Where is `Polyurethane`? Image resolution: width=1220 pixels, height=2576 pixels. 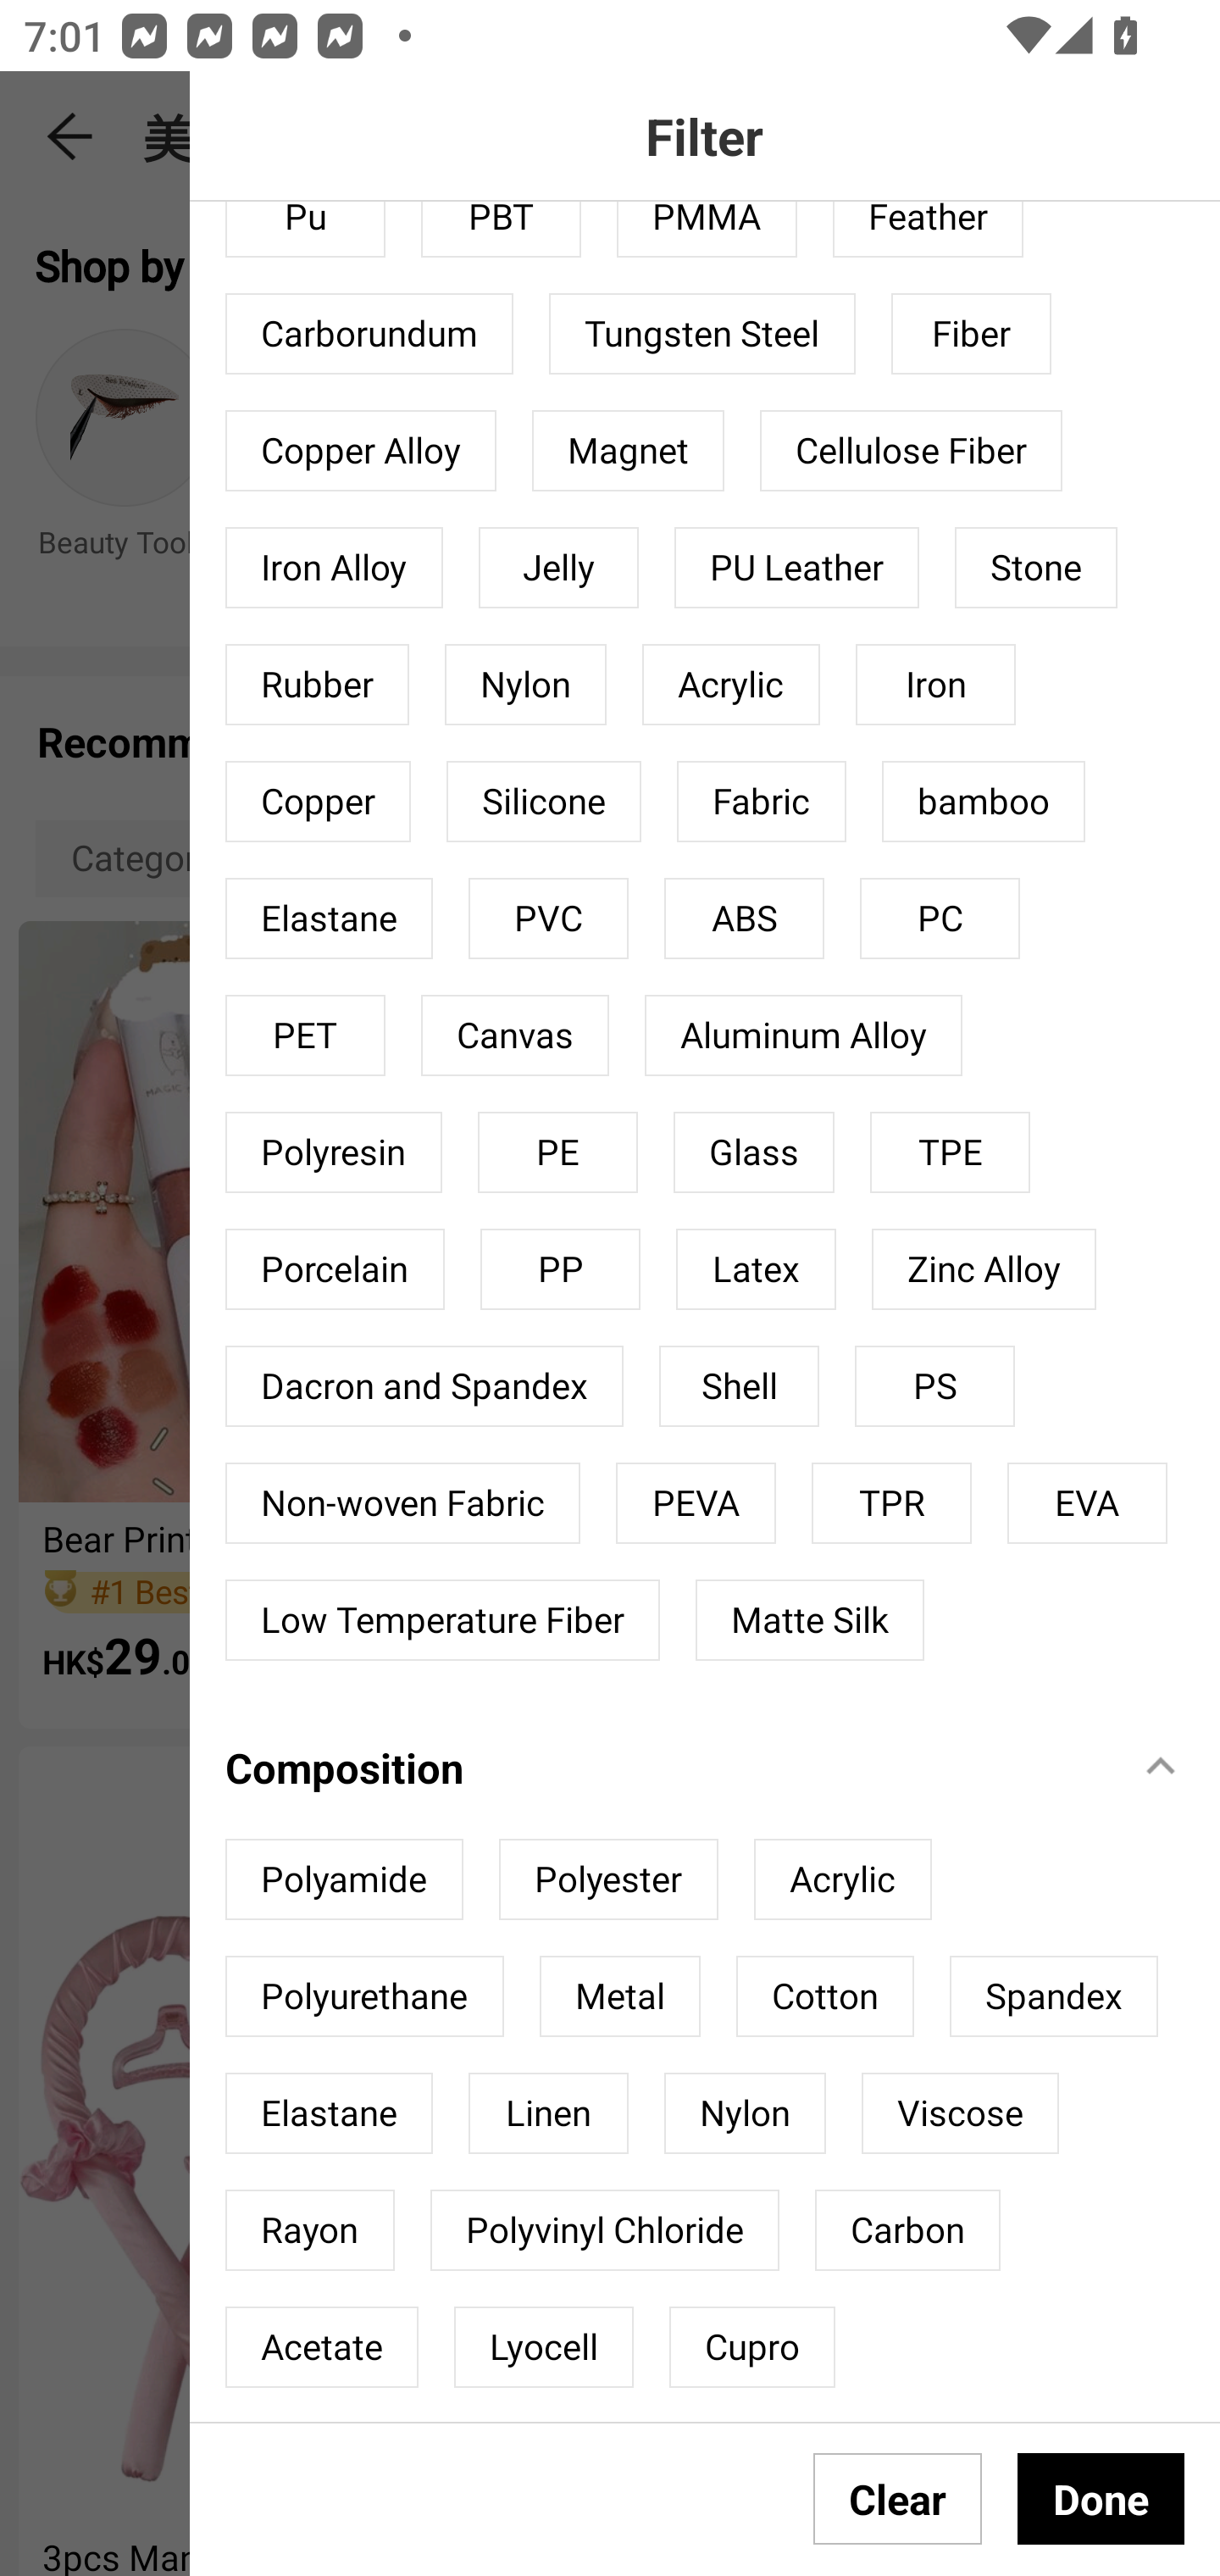 Polyurethane is located at coordinates (364, 1996).